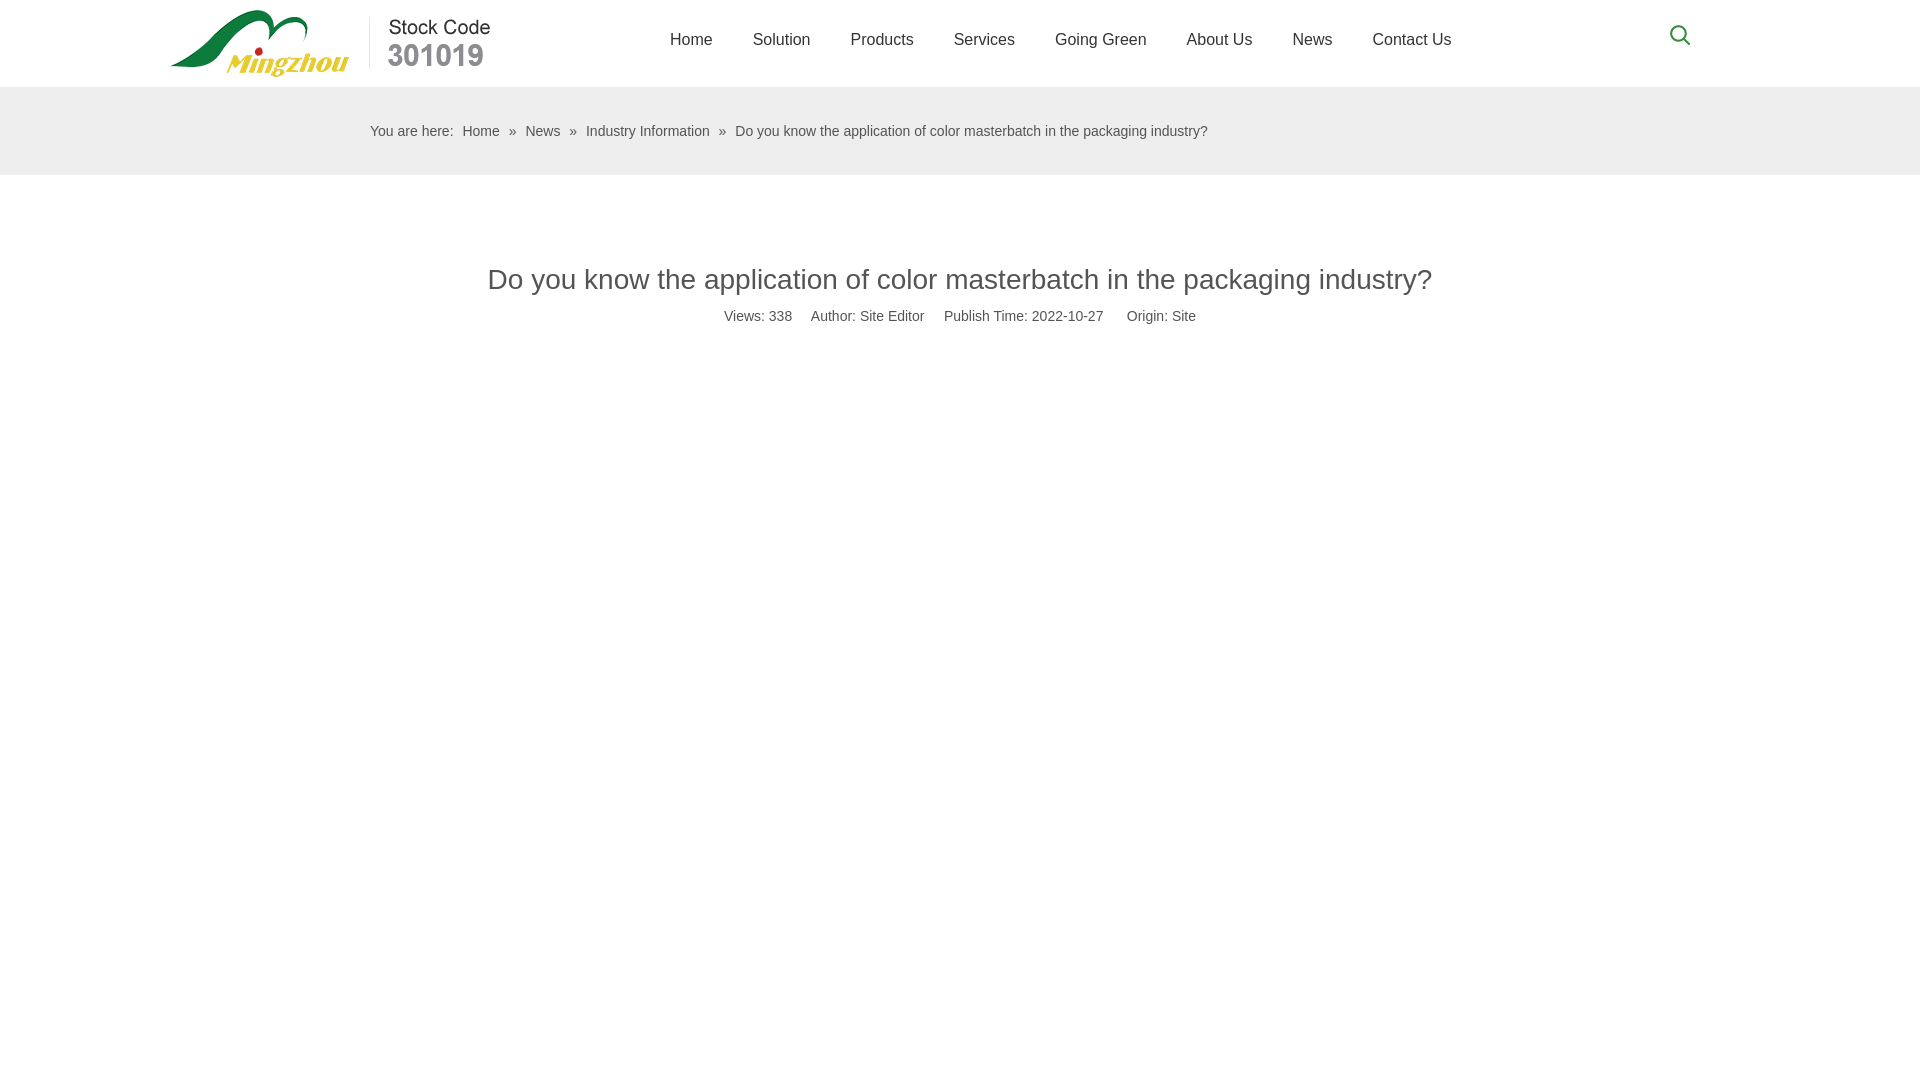 This screenshot has width=1920, height=1080. What do you see at coordinates (650, 131) in the screenshot?
I see `Industry Information` at bounding box center [650, 131].